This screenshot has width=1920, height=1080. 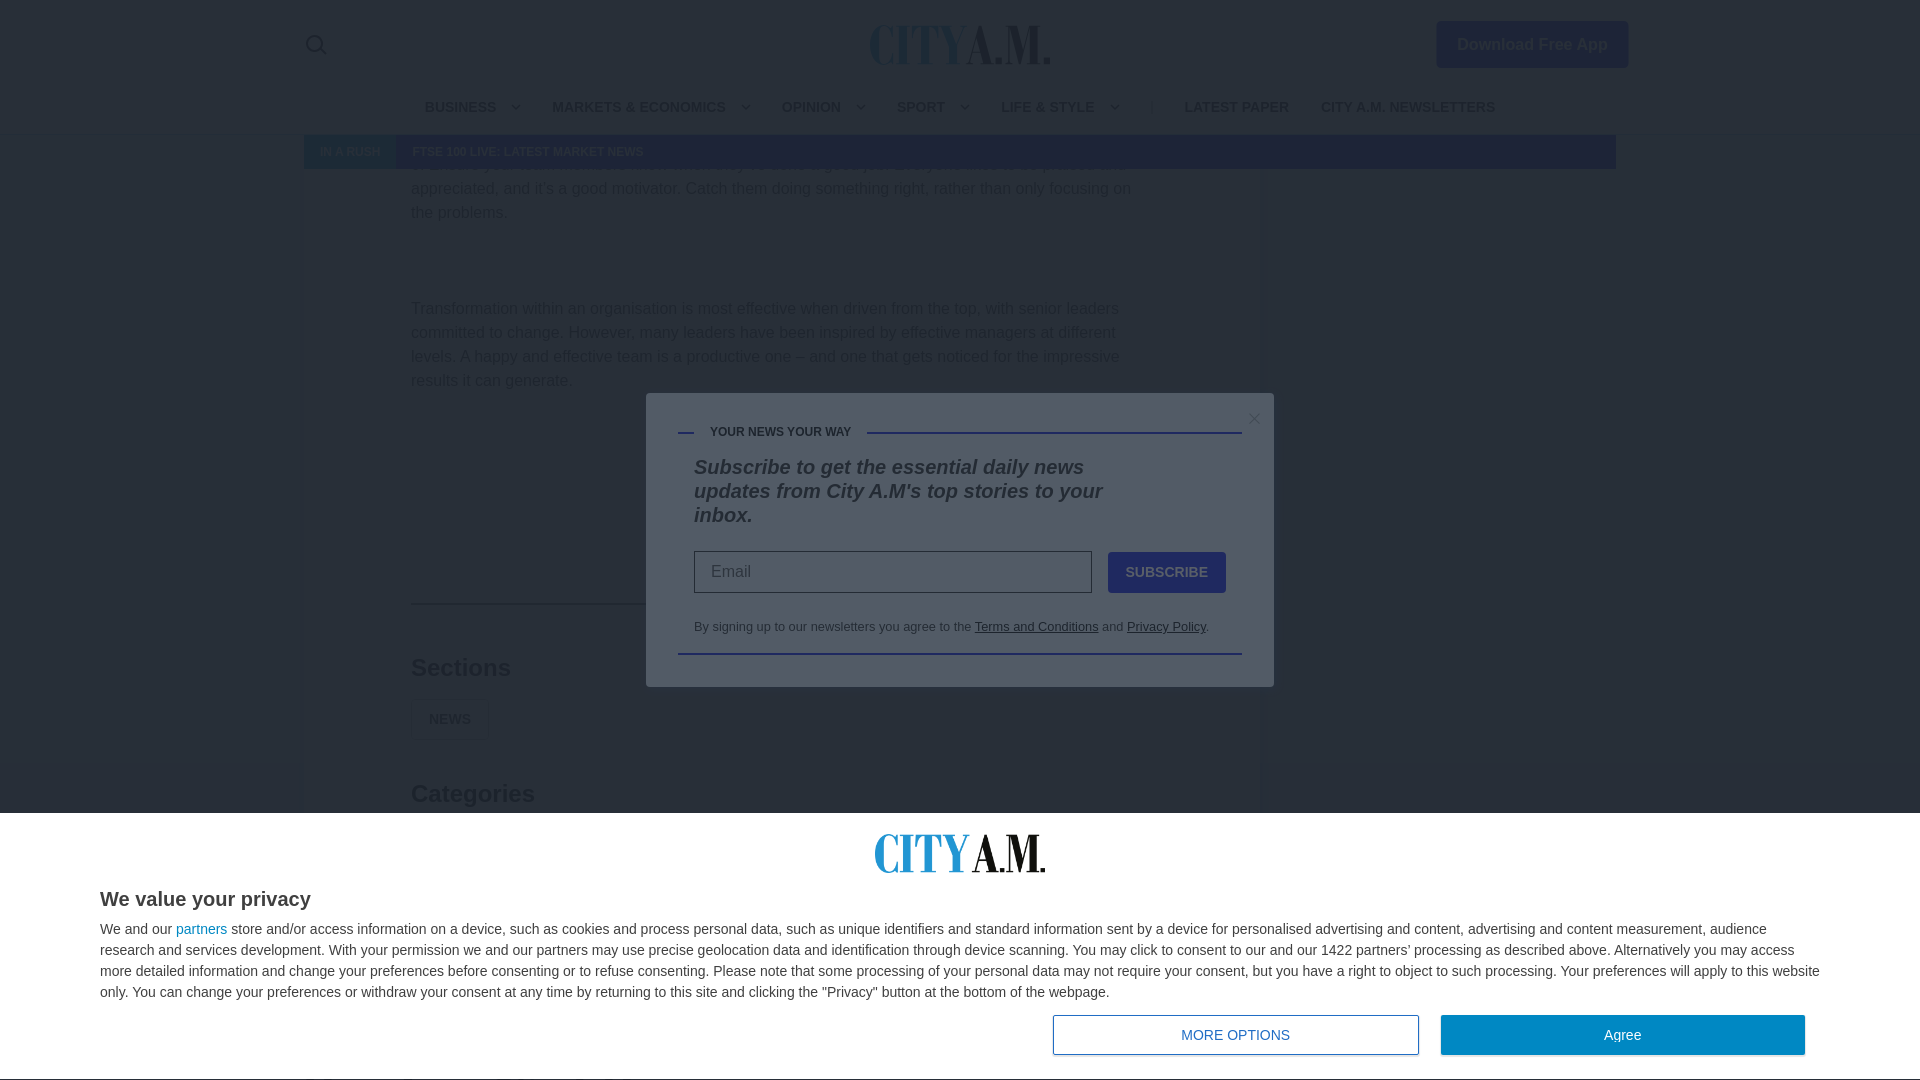 What do you see at coordinates (782, 602) in the screenshot?
I see `LinkedIn` at bounding box center [782, 602].